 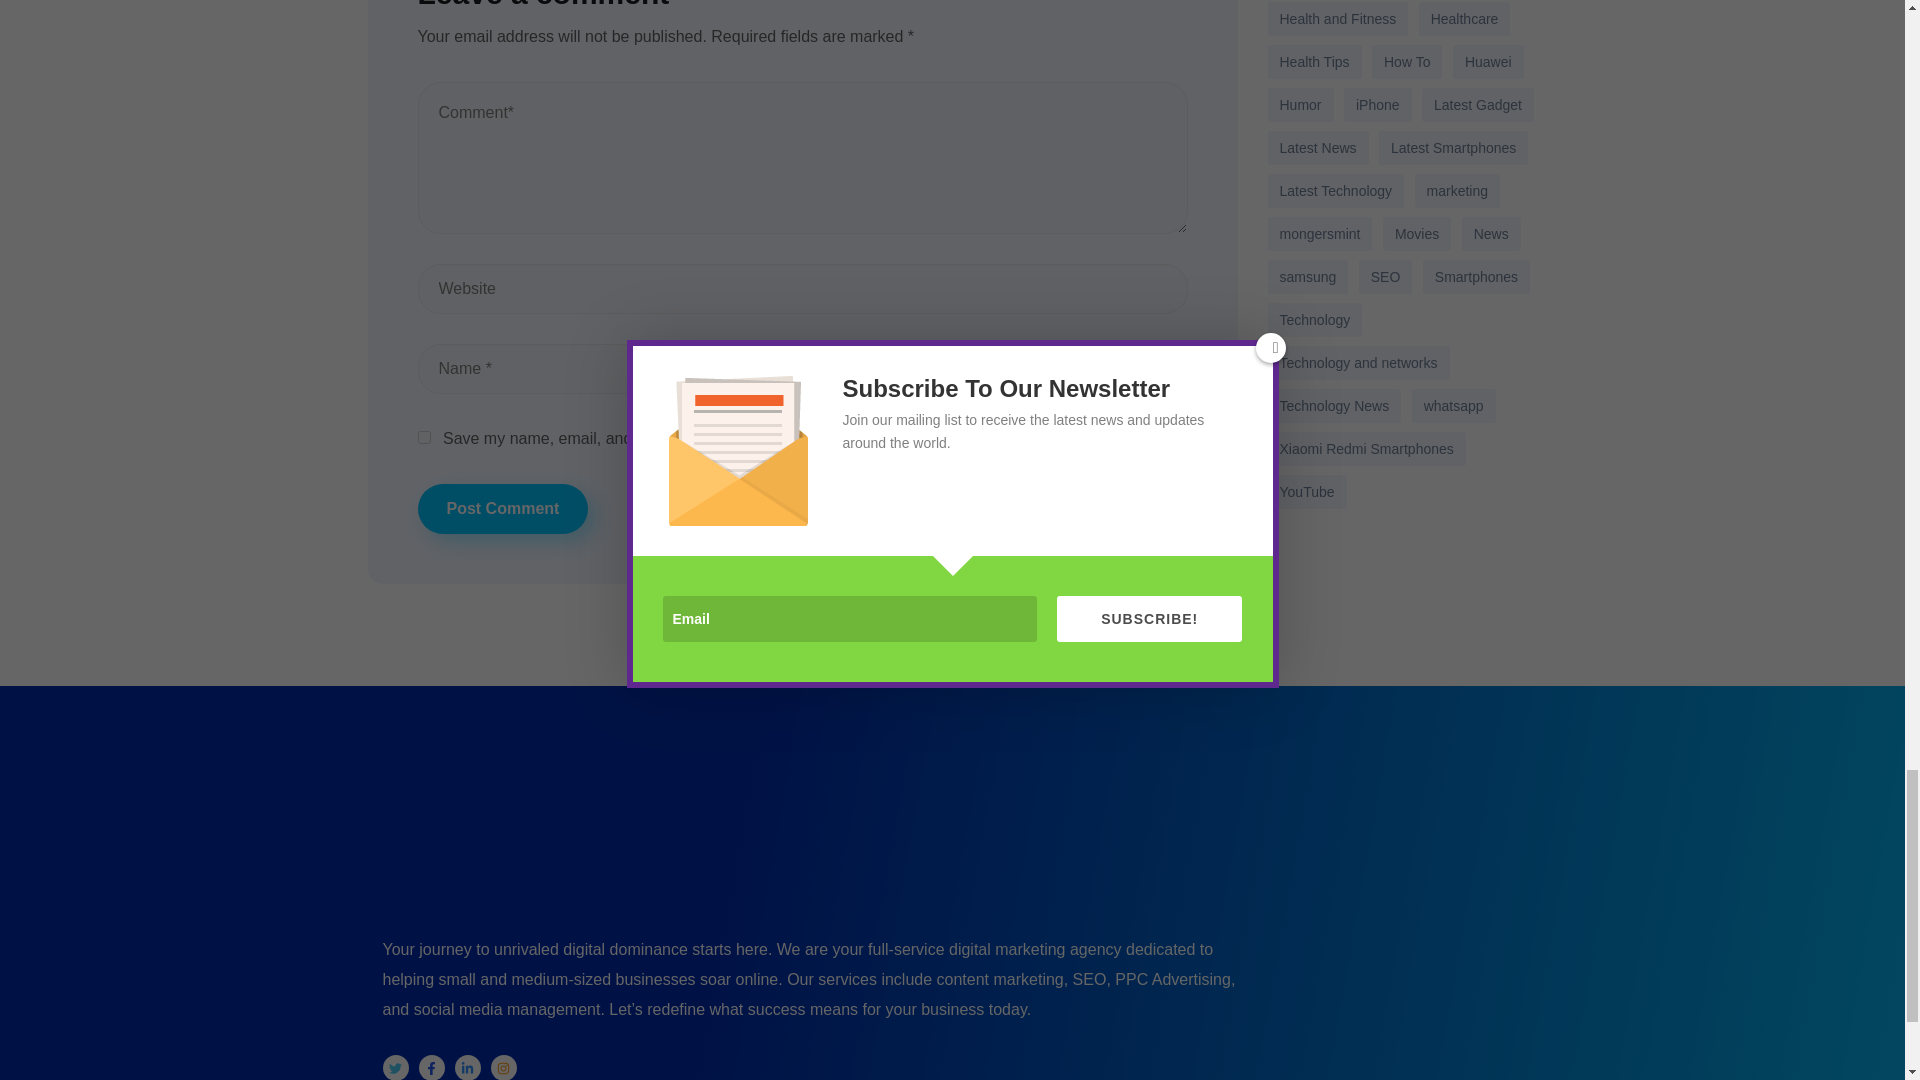 What do you see at coordinates (424, 436) in the screenshot?
I see `yes` at bounding box center [424, 436].